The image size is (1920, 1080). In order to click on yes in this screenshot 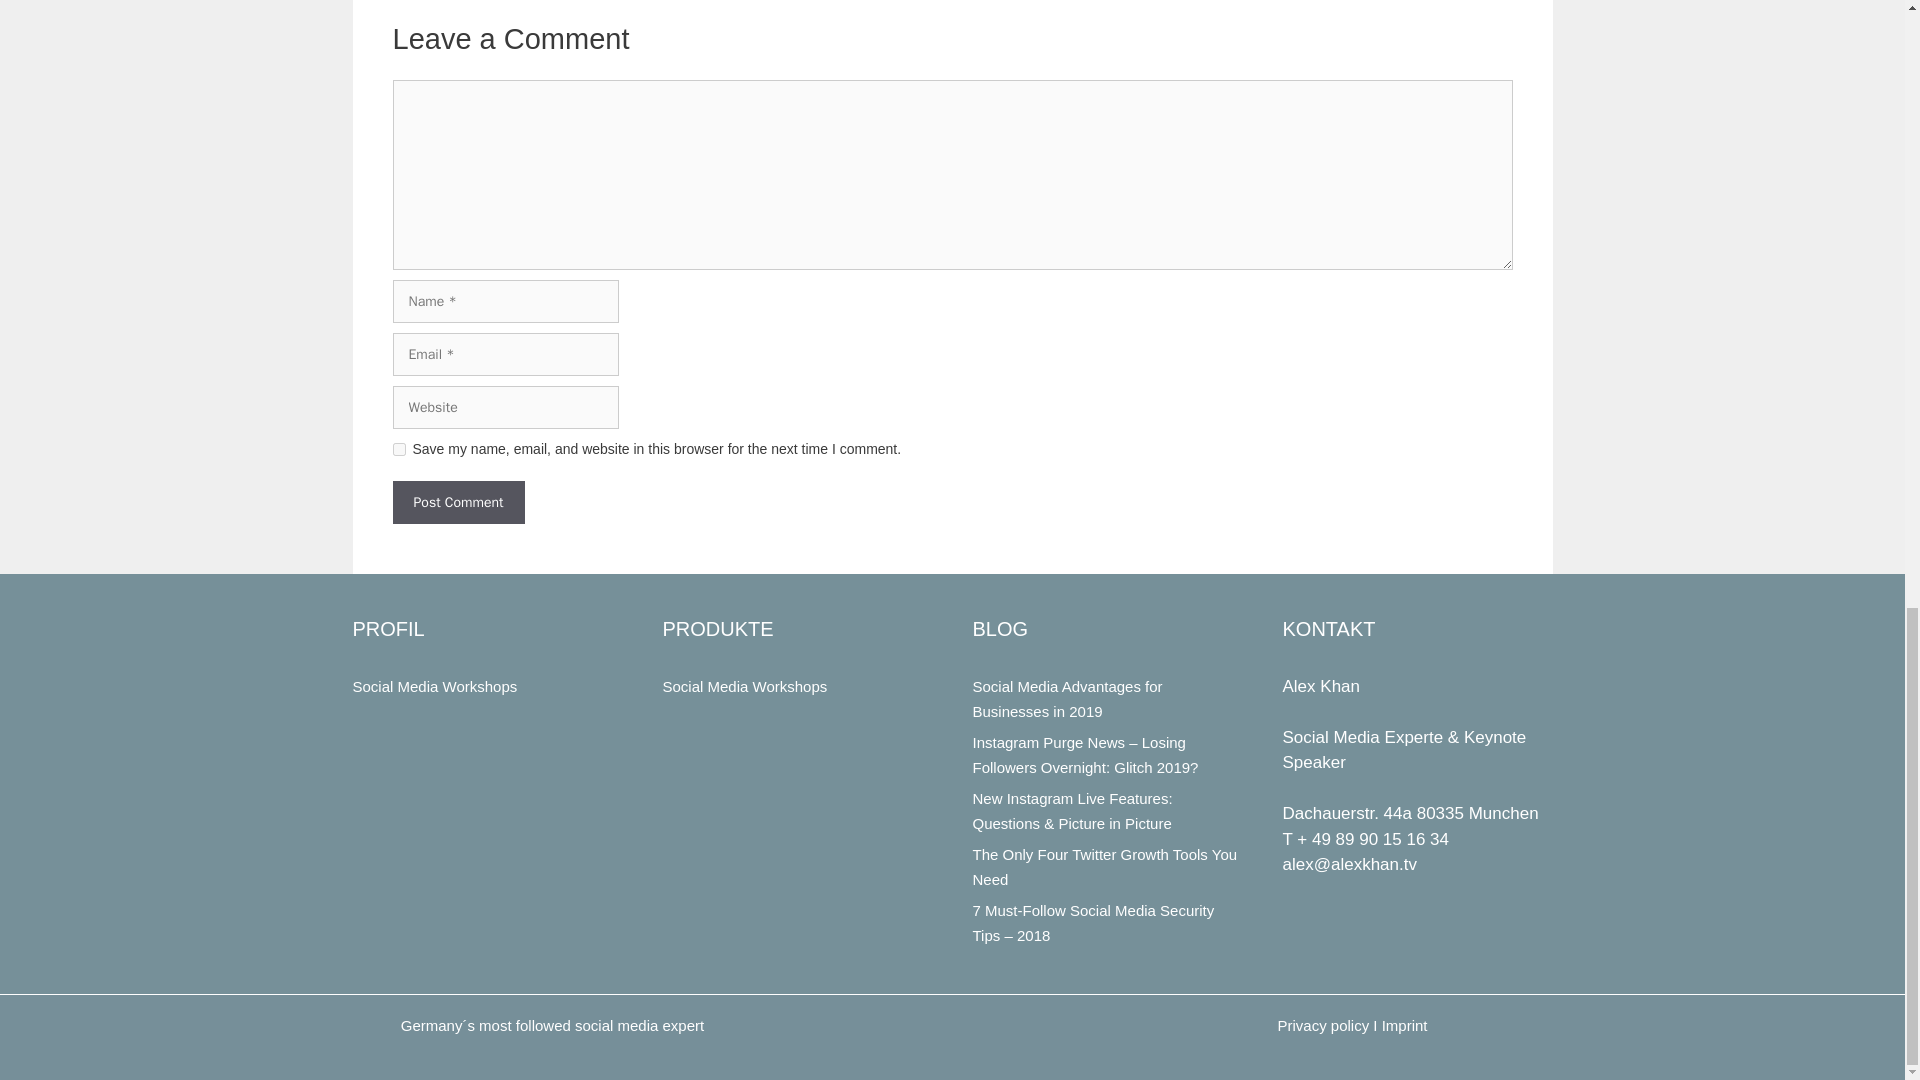, I will do `click(398, 448)`.